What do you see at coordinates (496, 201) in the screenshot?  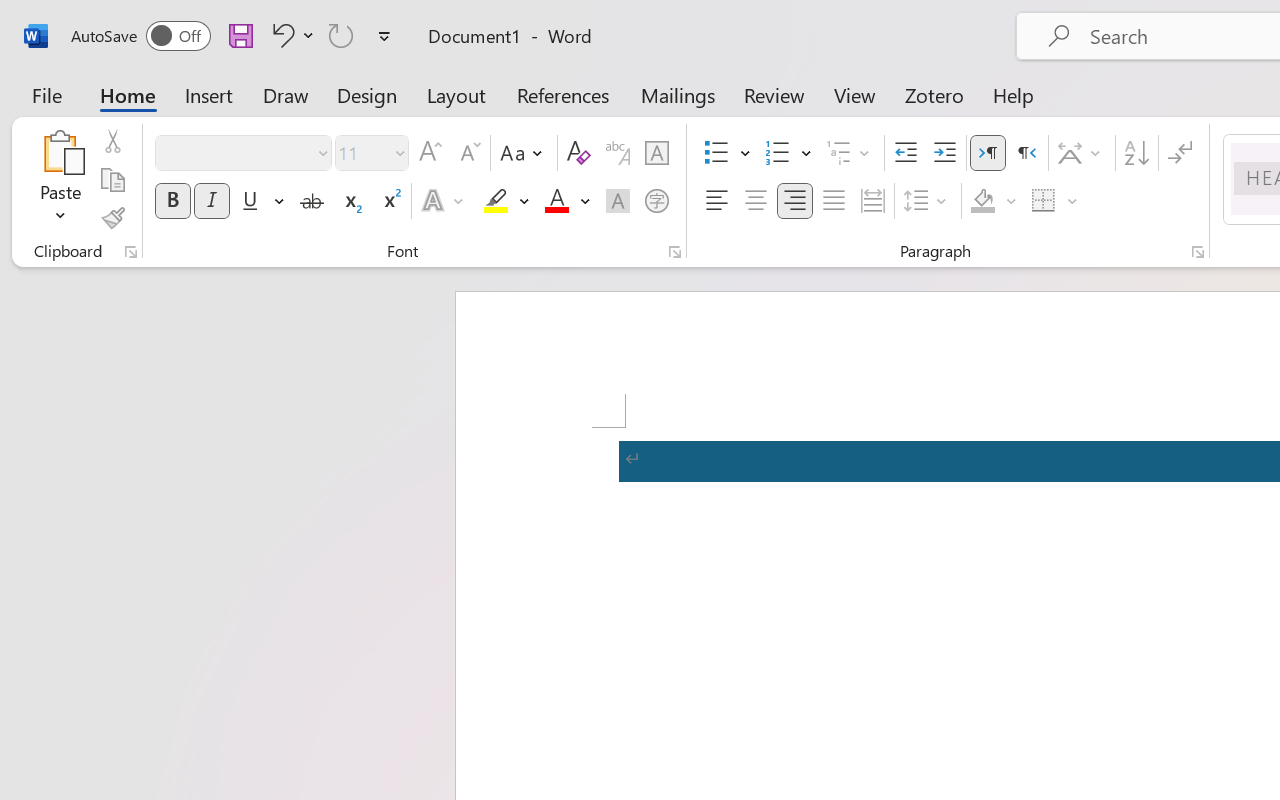 I see `Text Highlight Color RGB(255, 255, 0)` at bounding box center [496, 201].